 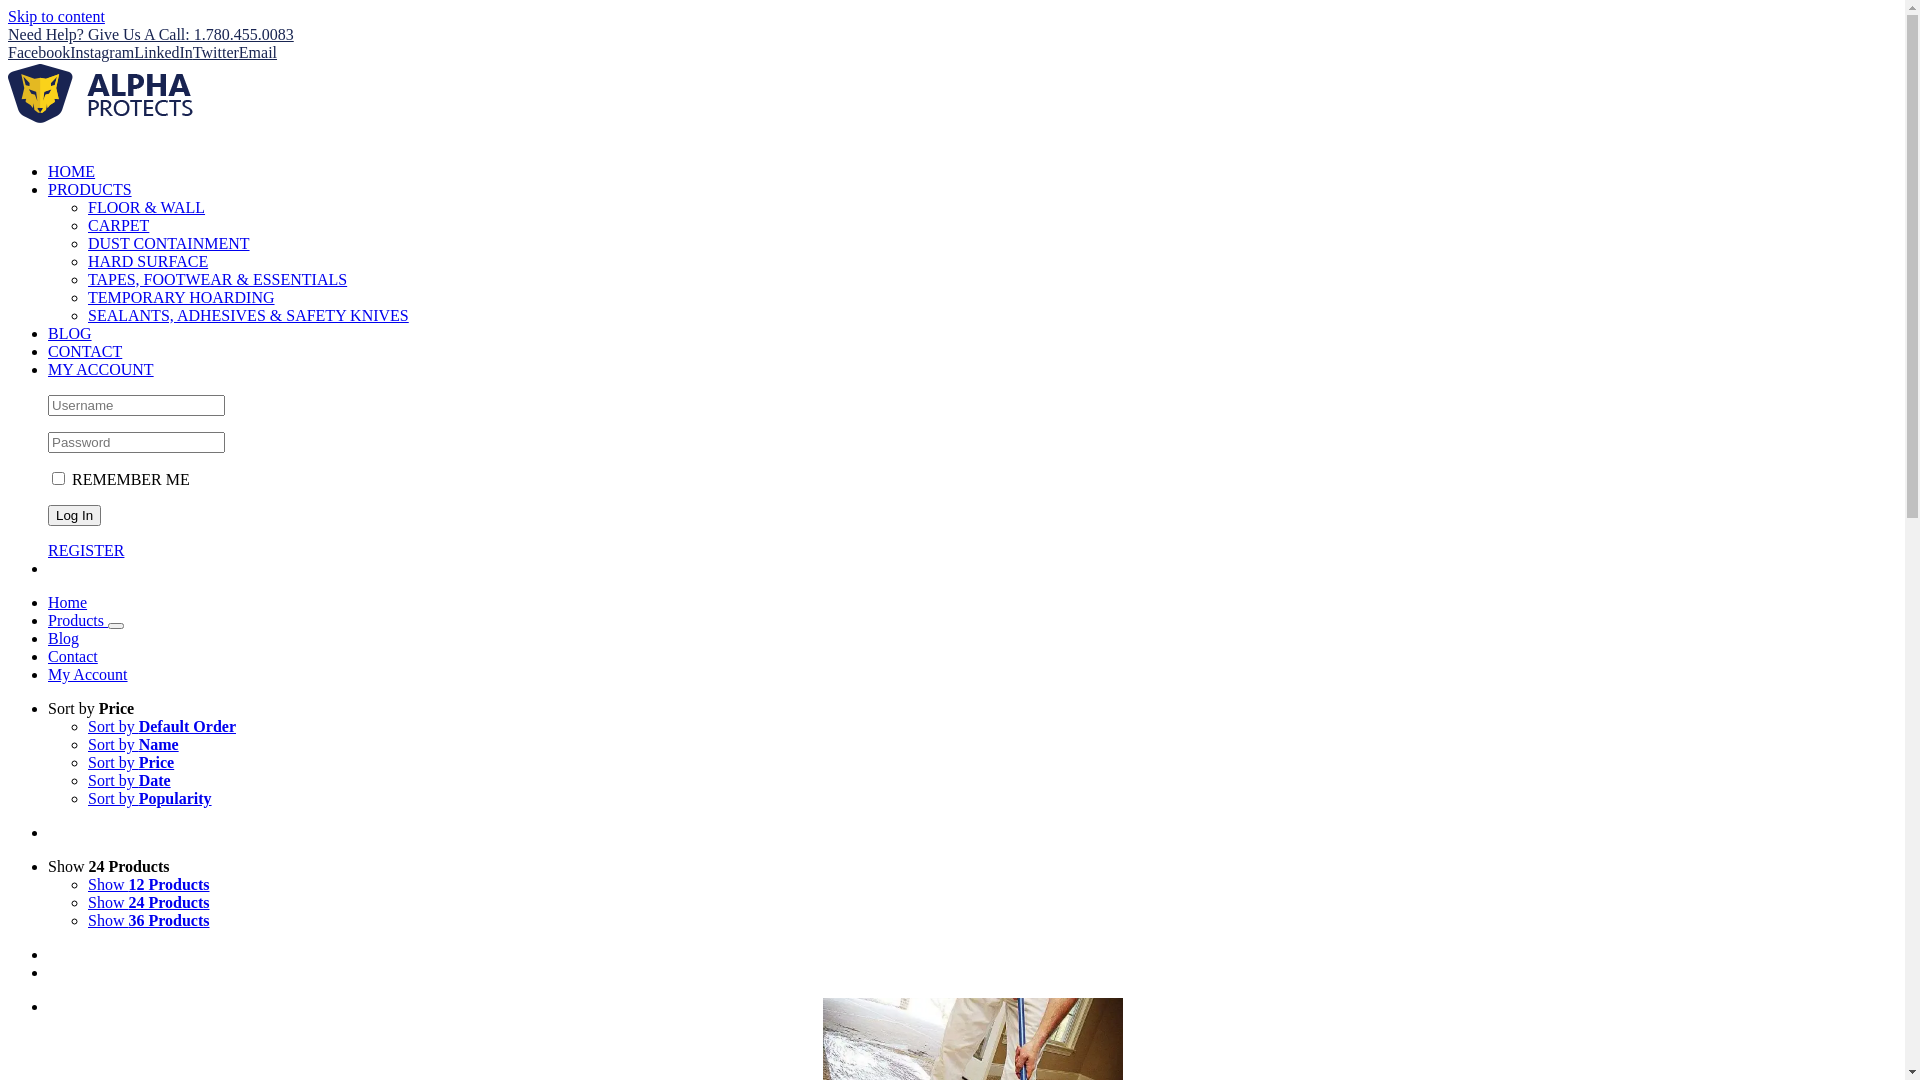 I want to click on Sort by Popularity, so click(x=150, y=798).